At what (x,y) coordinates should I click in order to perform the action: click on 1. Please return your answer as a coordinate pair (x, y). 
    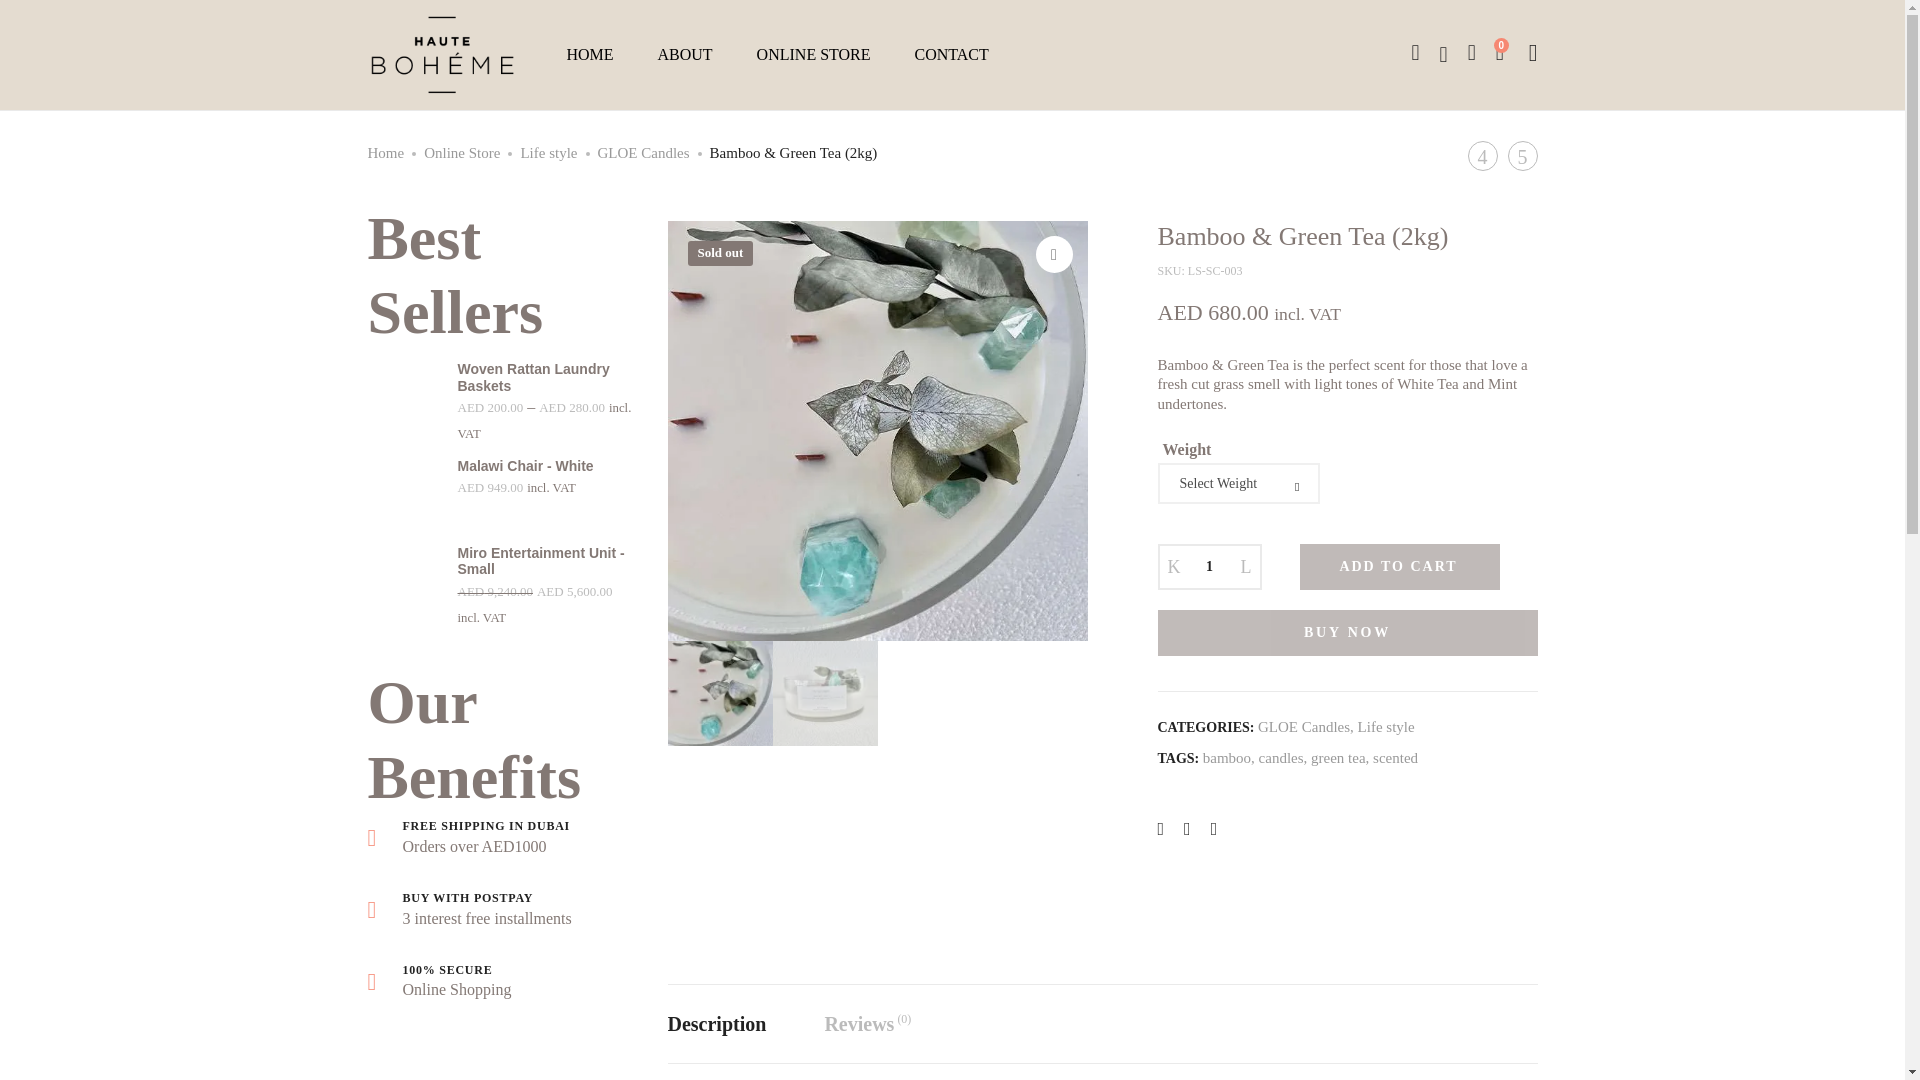
    Looking at the image, I should click on (1210, 566).